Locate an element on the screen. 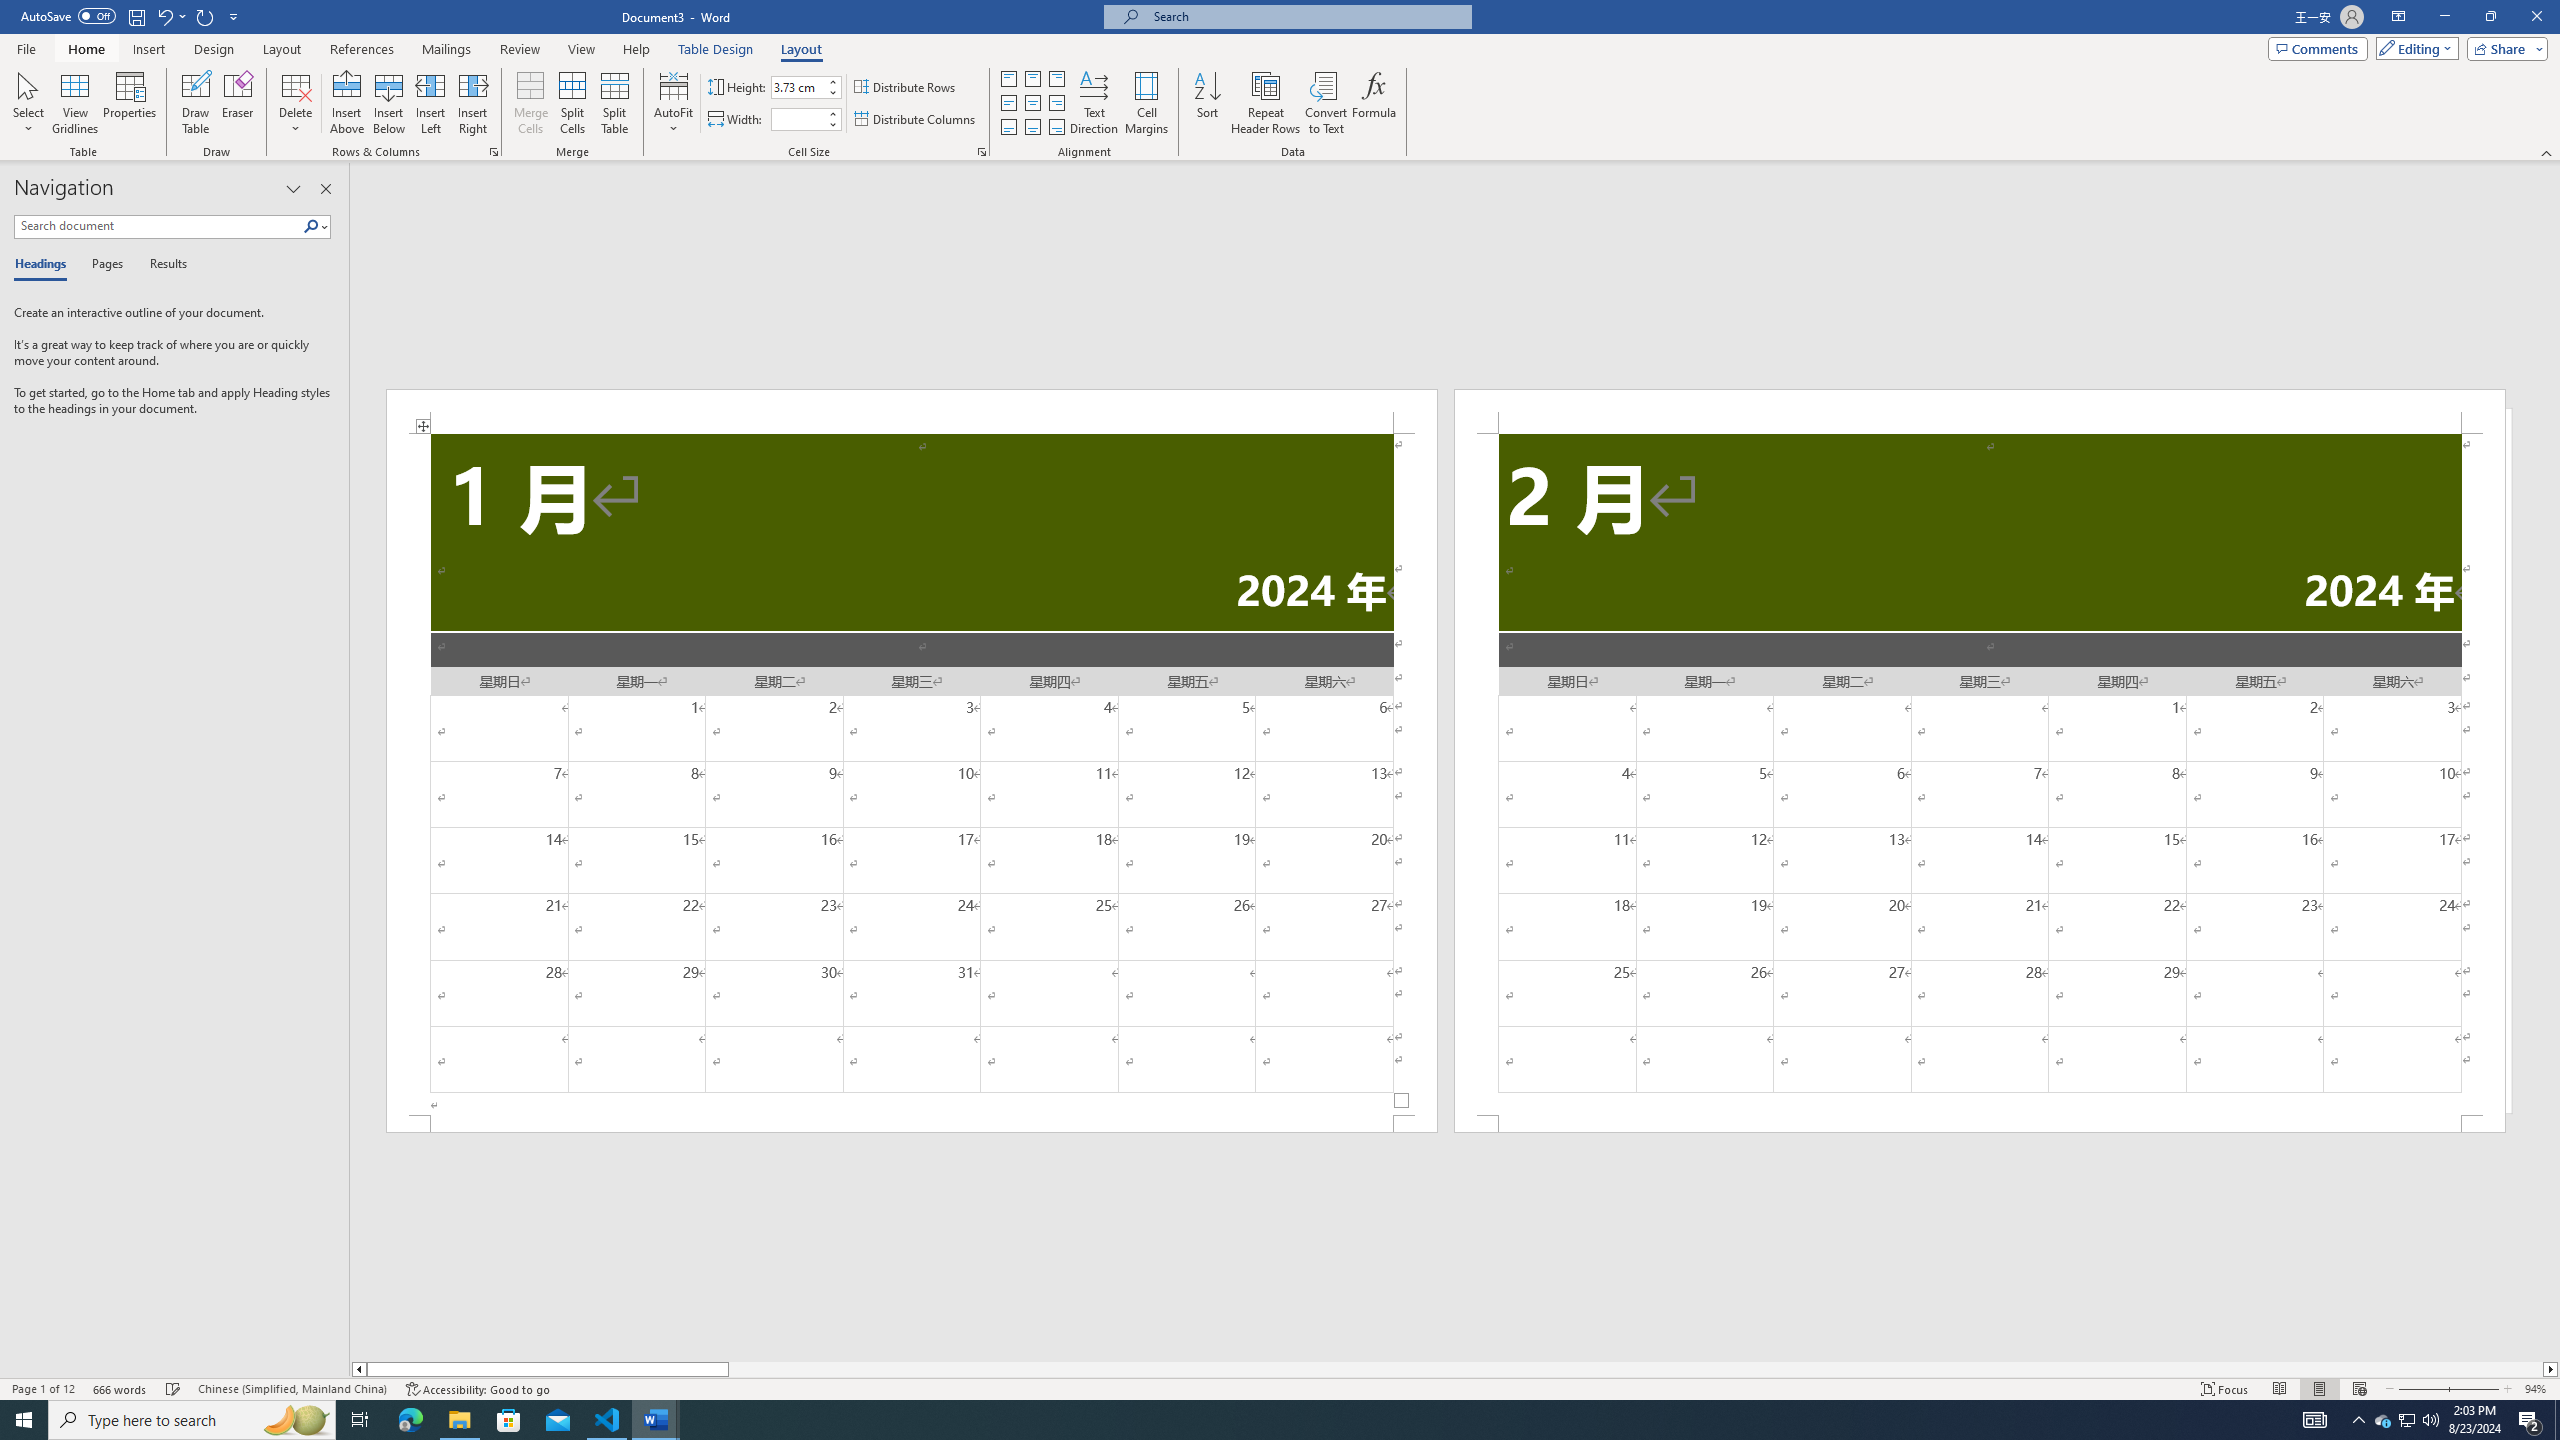  Insert Cells... is located at coordinates (494, 152).